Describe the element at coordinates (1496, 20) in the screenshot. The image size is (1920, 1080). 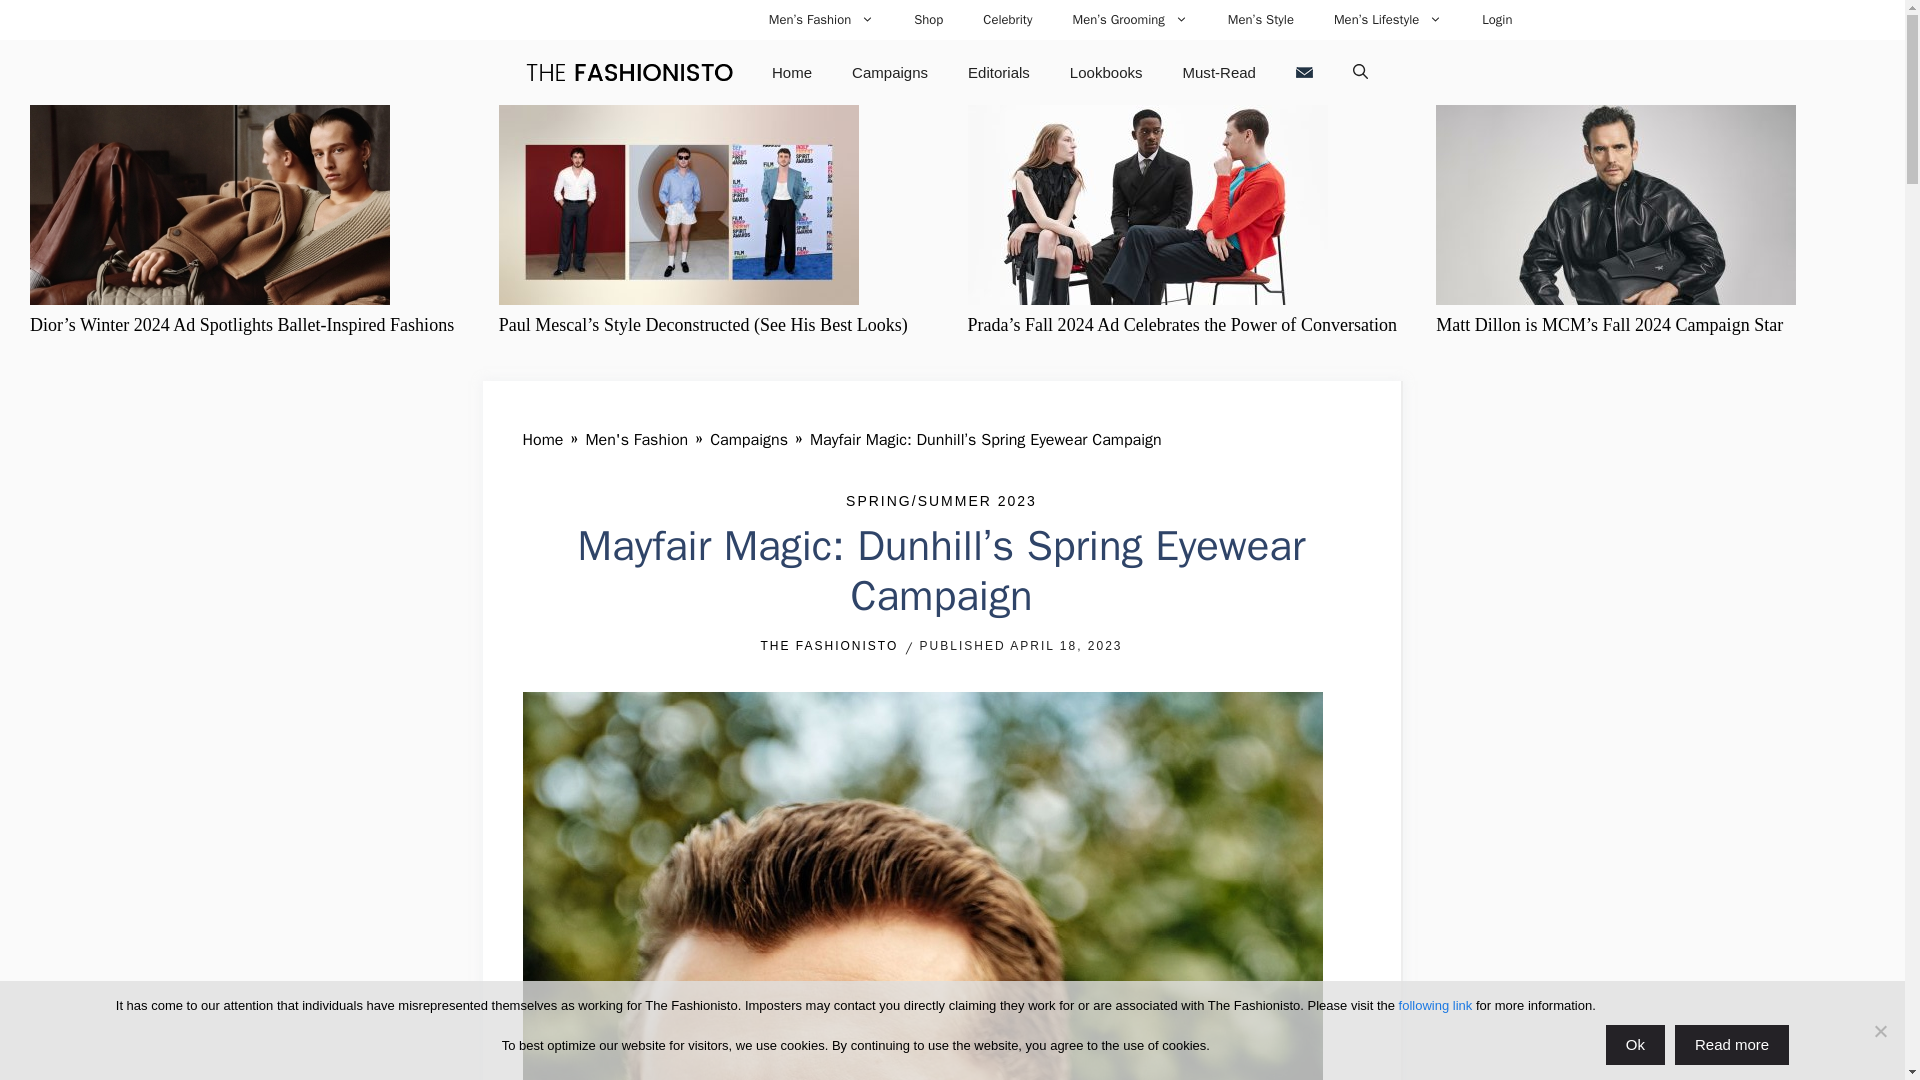
I see `Login` at that location.